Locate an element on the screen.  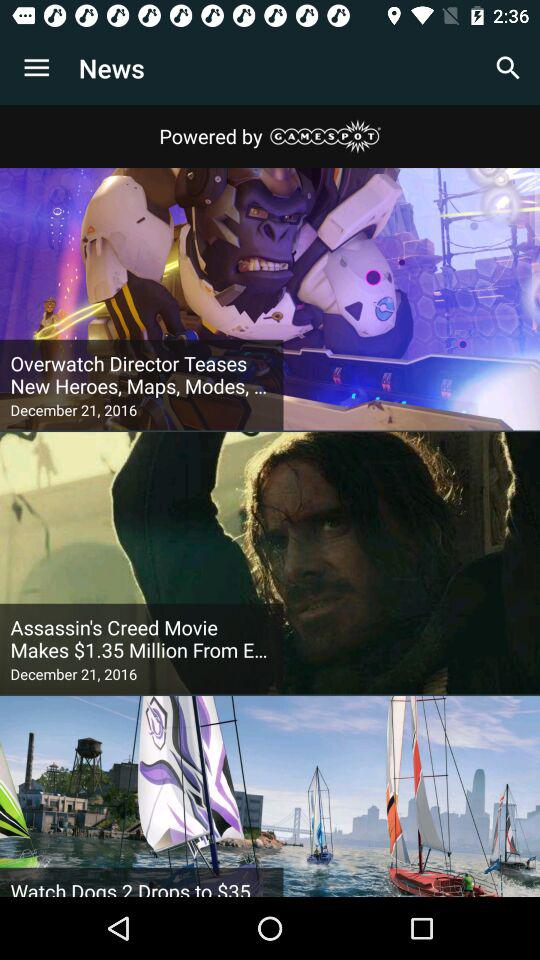
jump until the assassin s creed item is located at coordinates (142, 639).